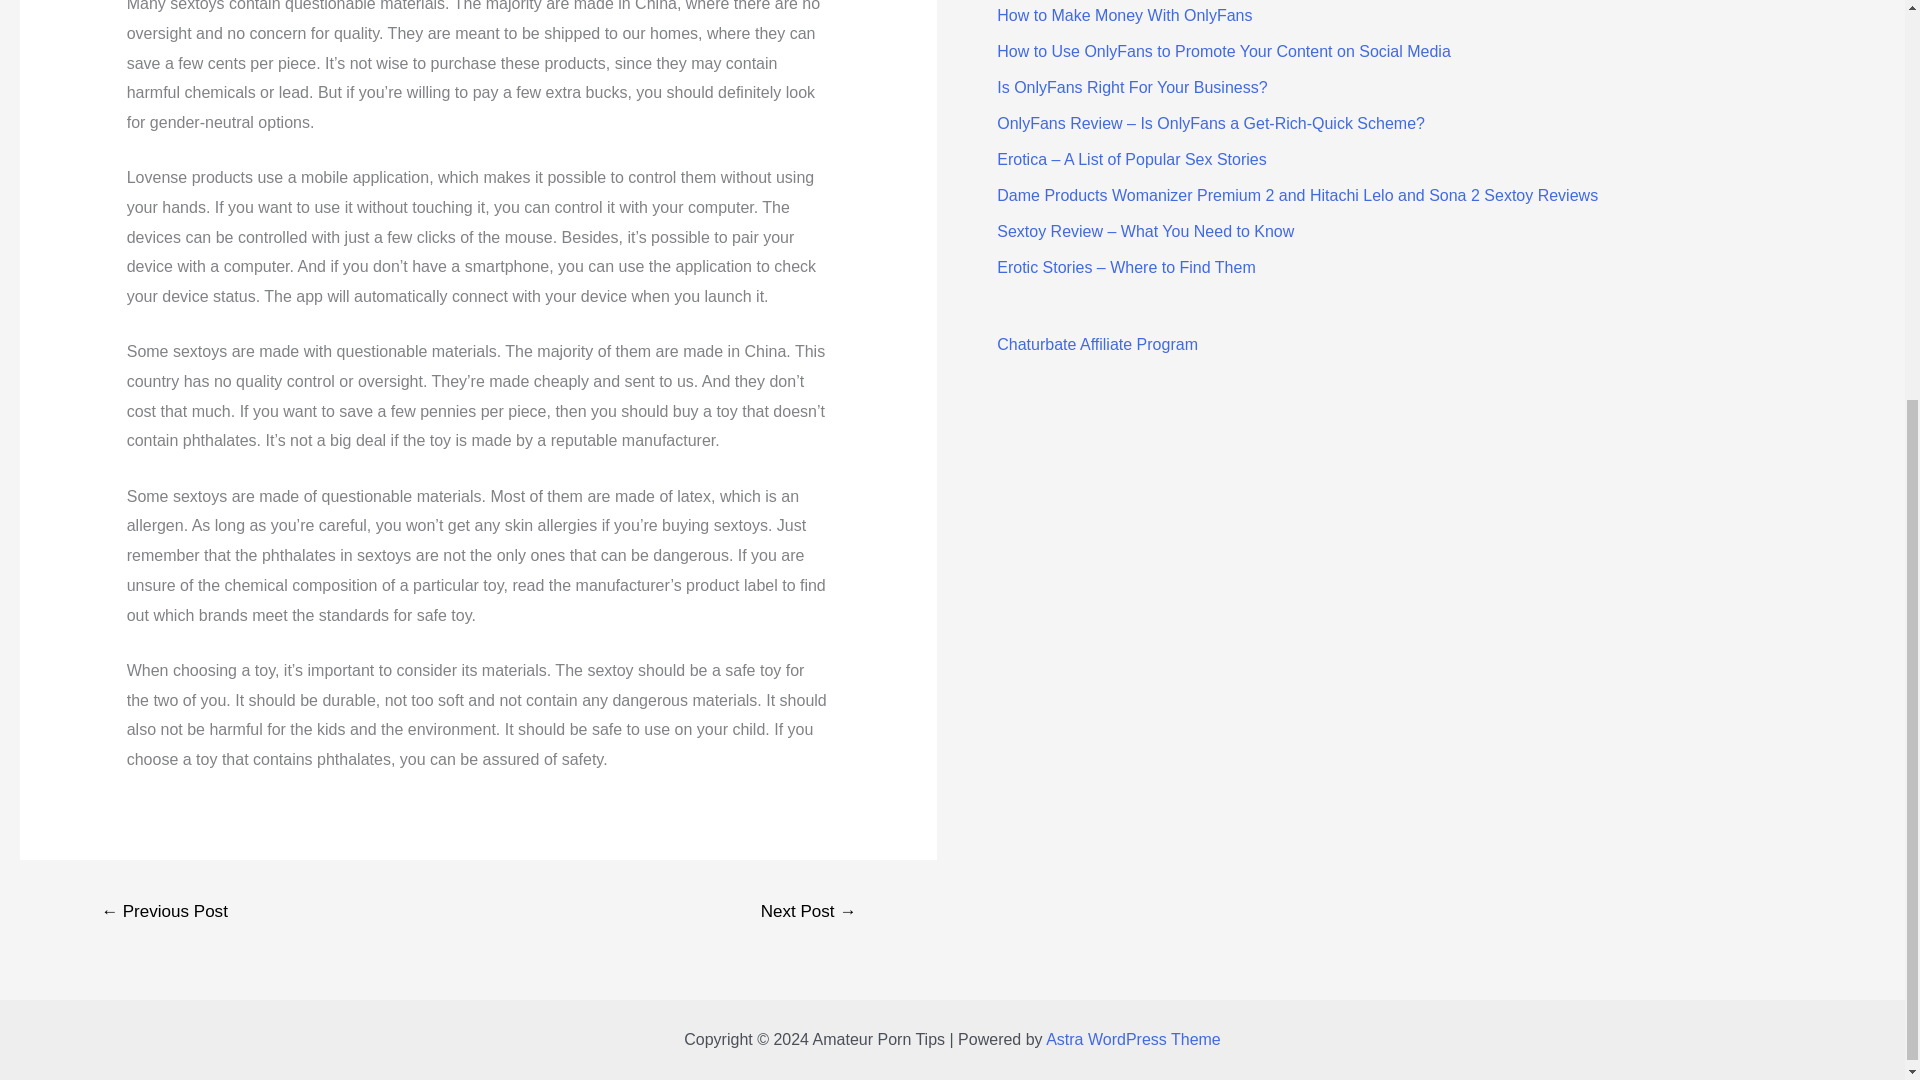  Describe the element at coordinates (1097, 344) in the screenshot. I see `Chaturbate Affiliate Program` at that location.